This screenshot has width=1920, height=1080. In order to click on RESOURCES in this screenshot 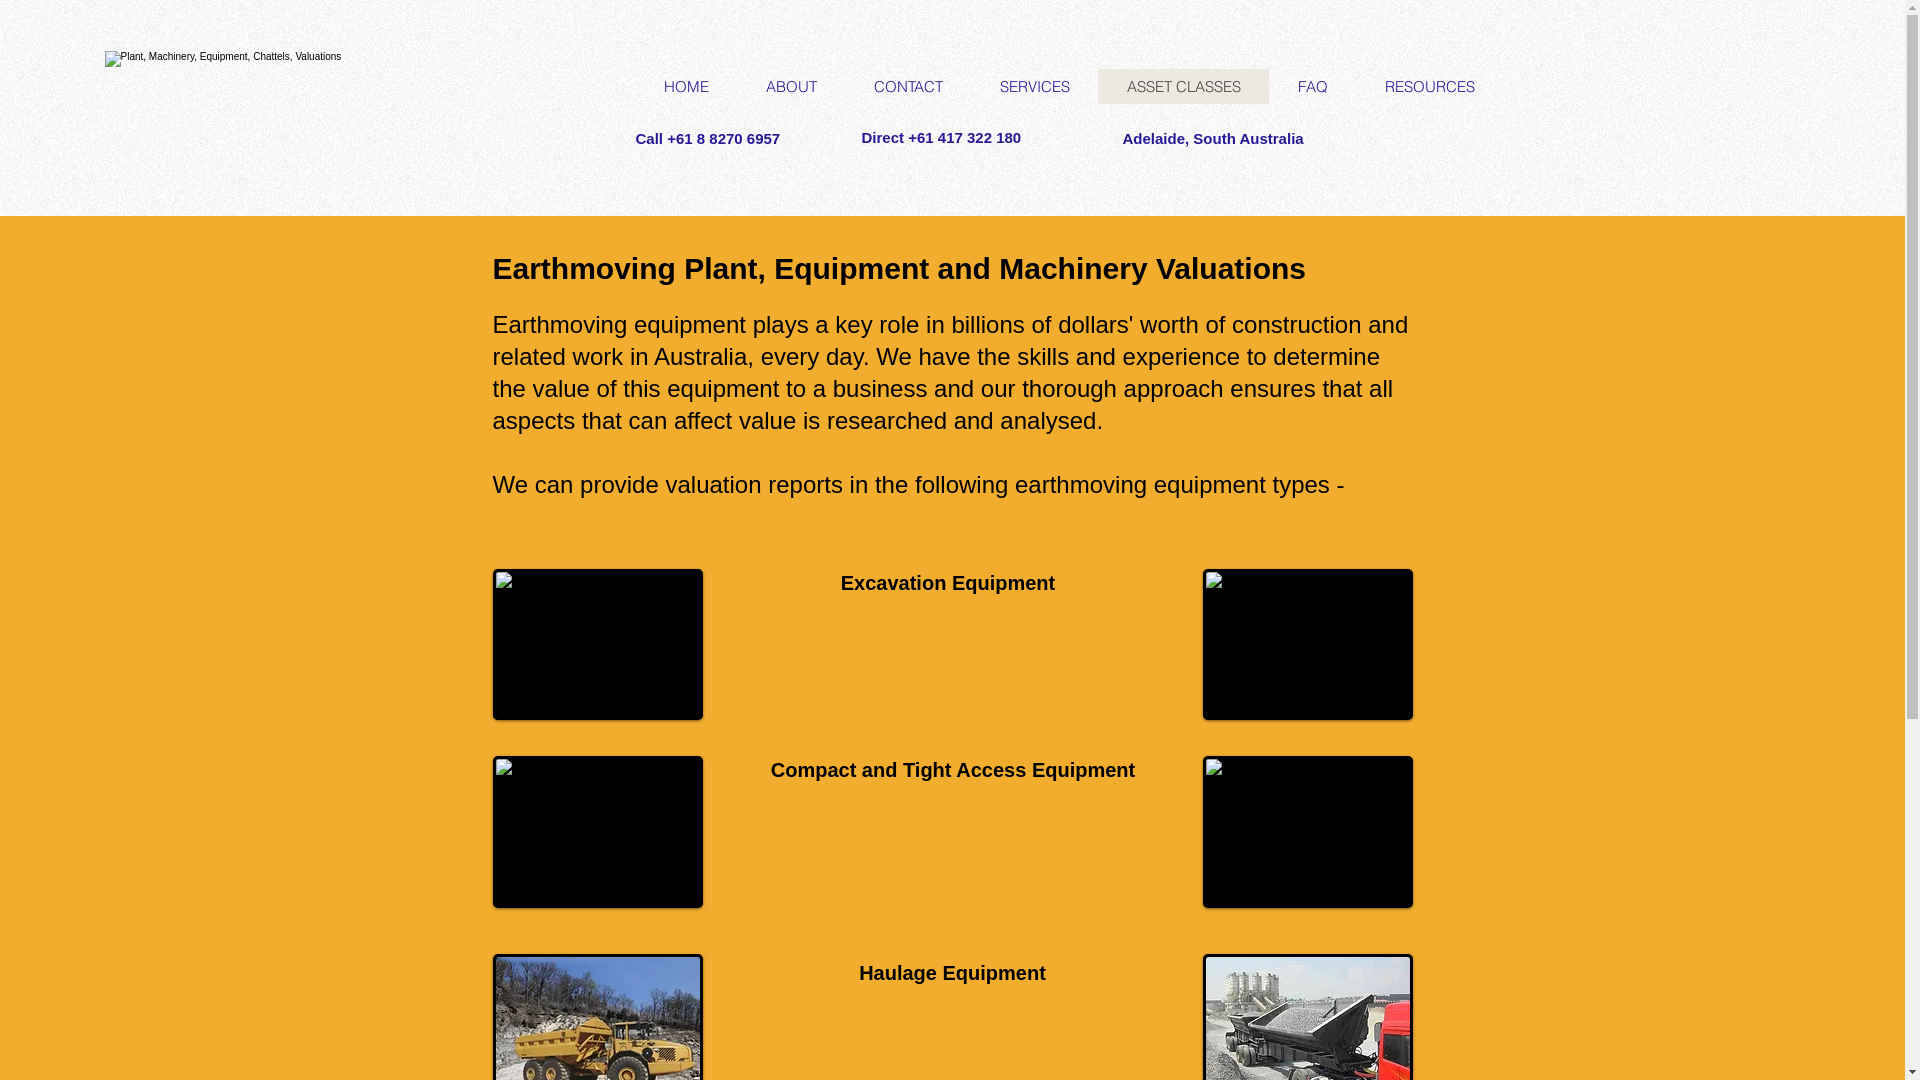, I will do `click(1430, 86)`.